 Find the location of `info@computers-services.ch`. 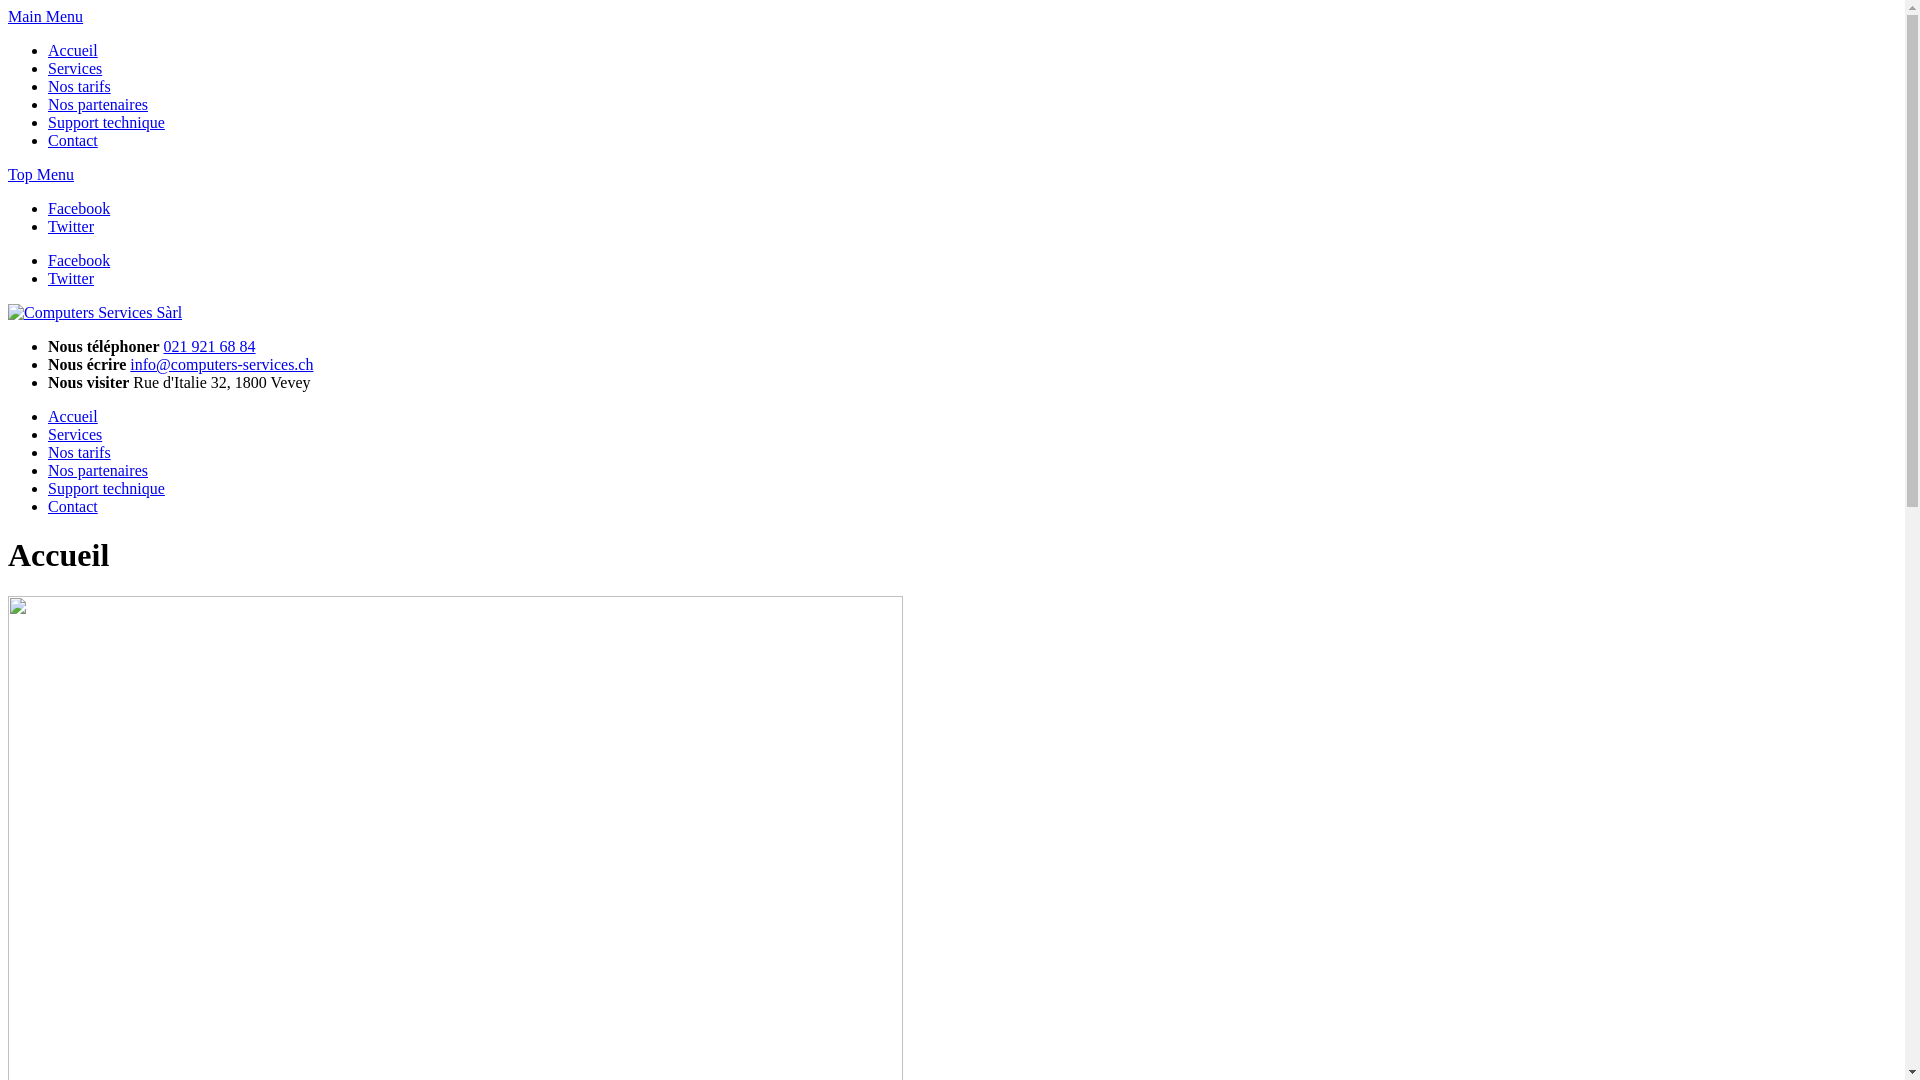

info@computers-services.ch is located at coordinates (222, 364).